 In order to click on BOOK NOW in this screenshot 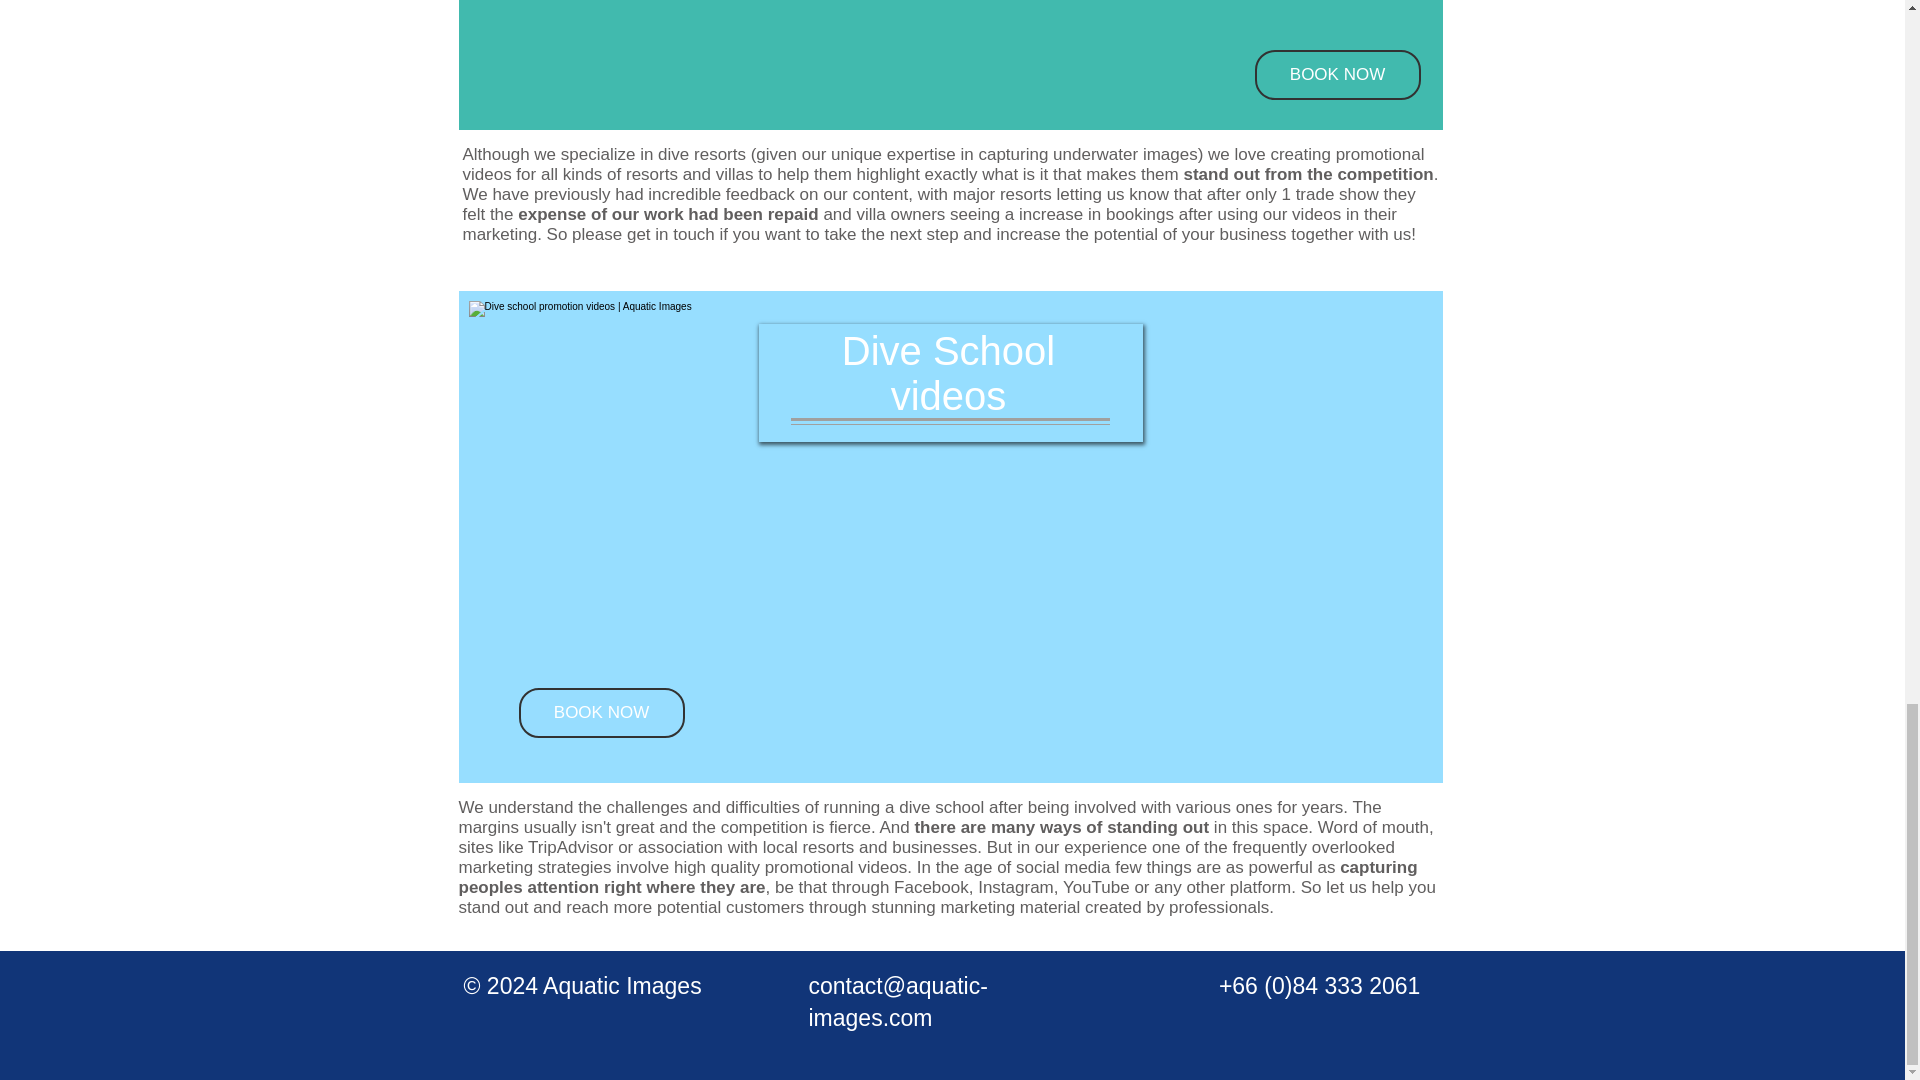, I will do `click(600, 712)`.